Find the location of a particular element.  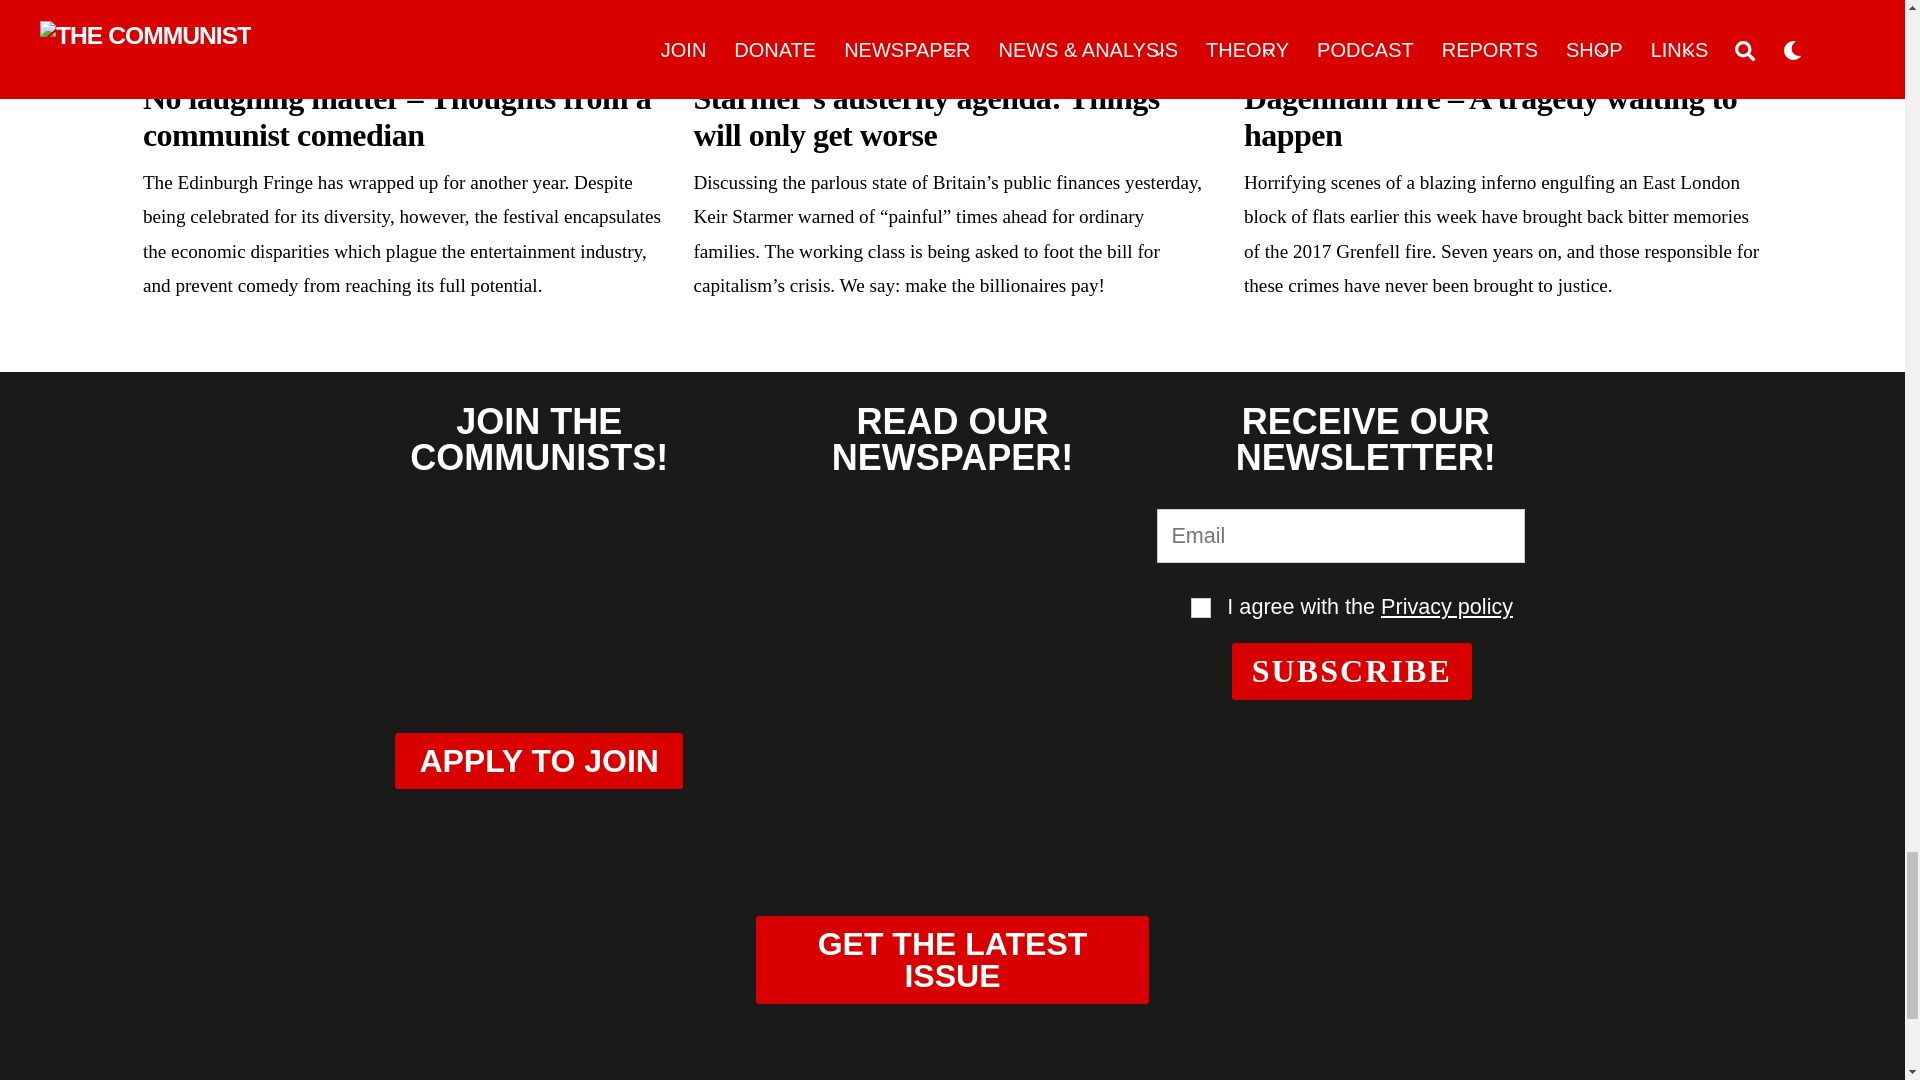

Terms and conditions is located at coordinates (1200, 608).